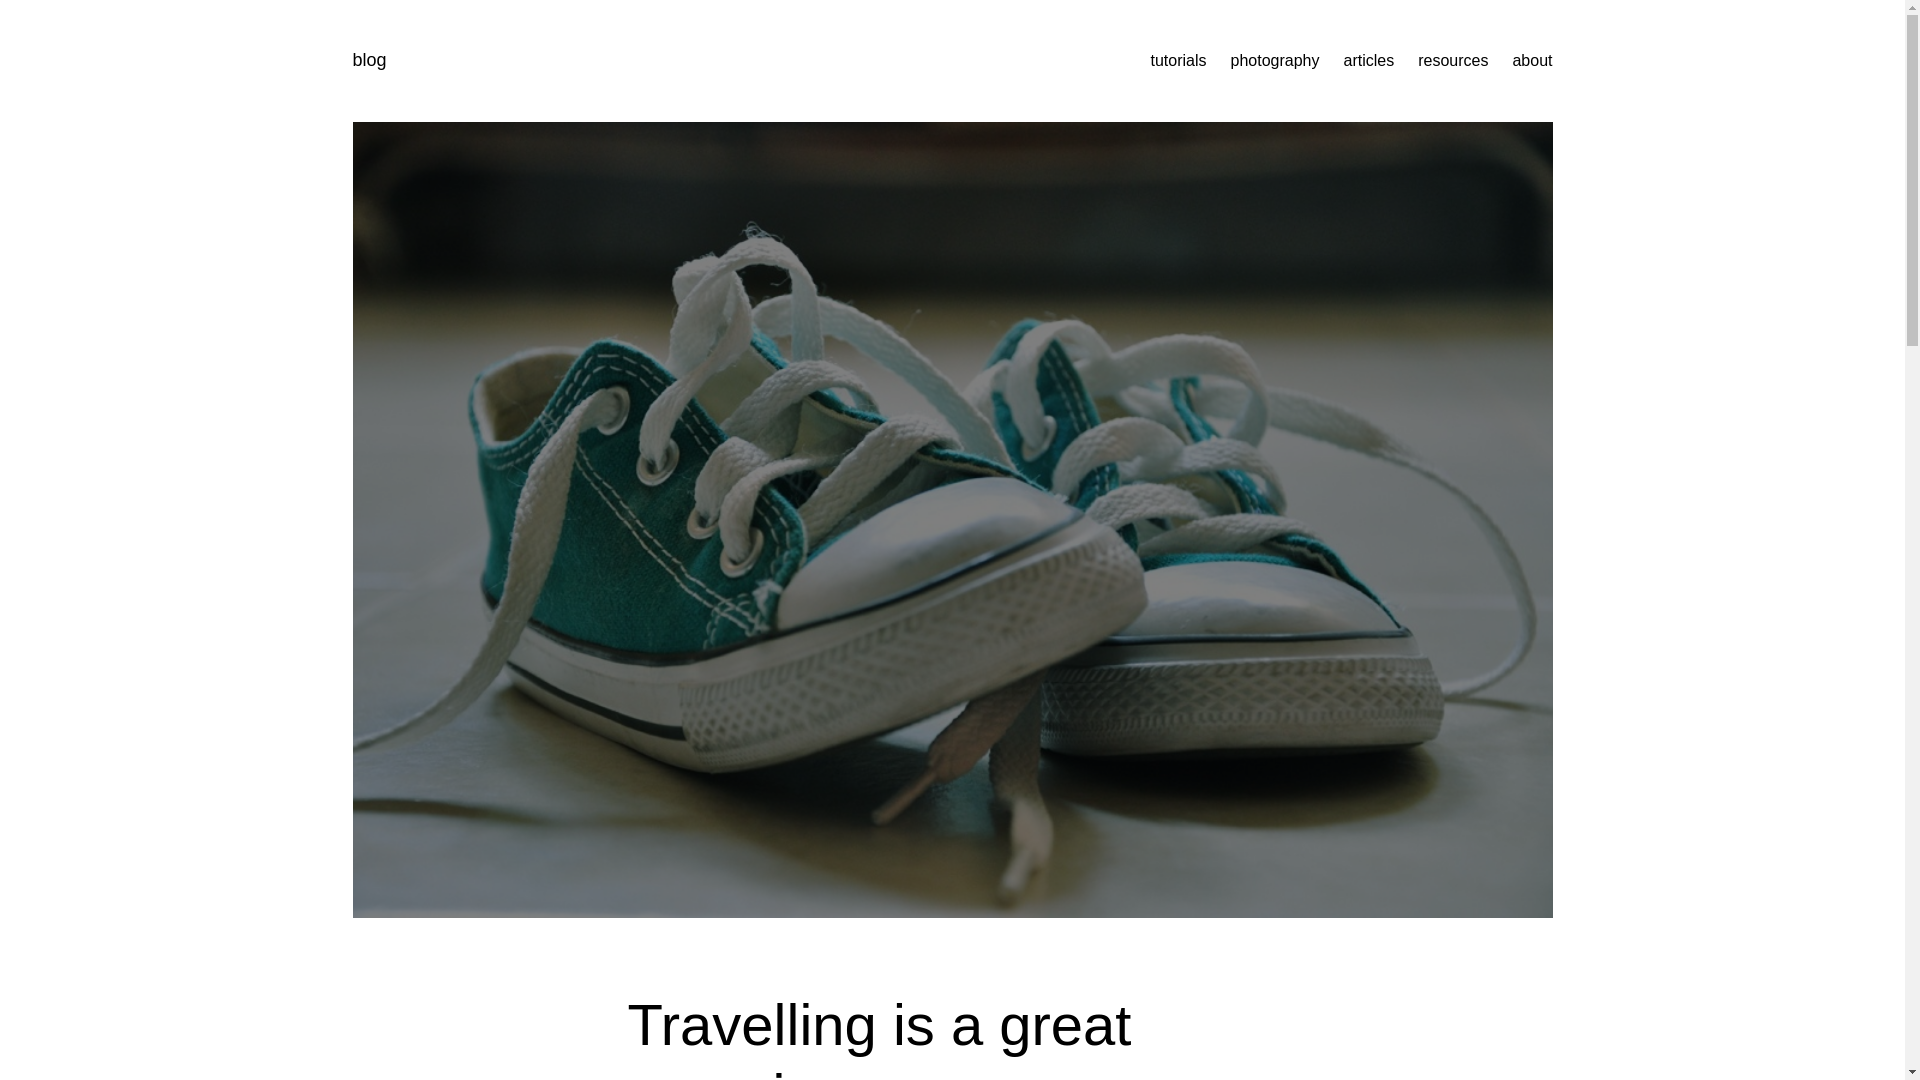  Describe the element at coordinates (1275, 60) in the screenshot. I see `photography` at that location.